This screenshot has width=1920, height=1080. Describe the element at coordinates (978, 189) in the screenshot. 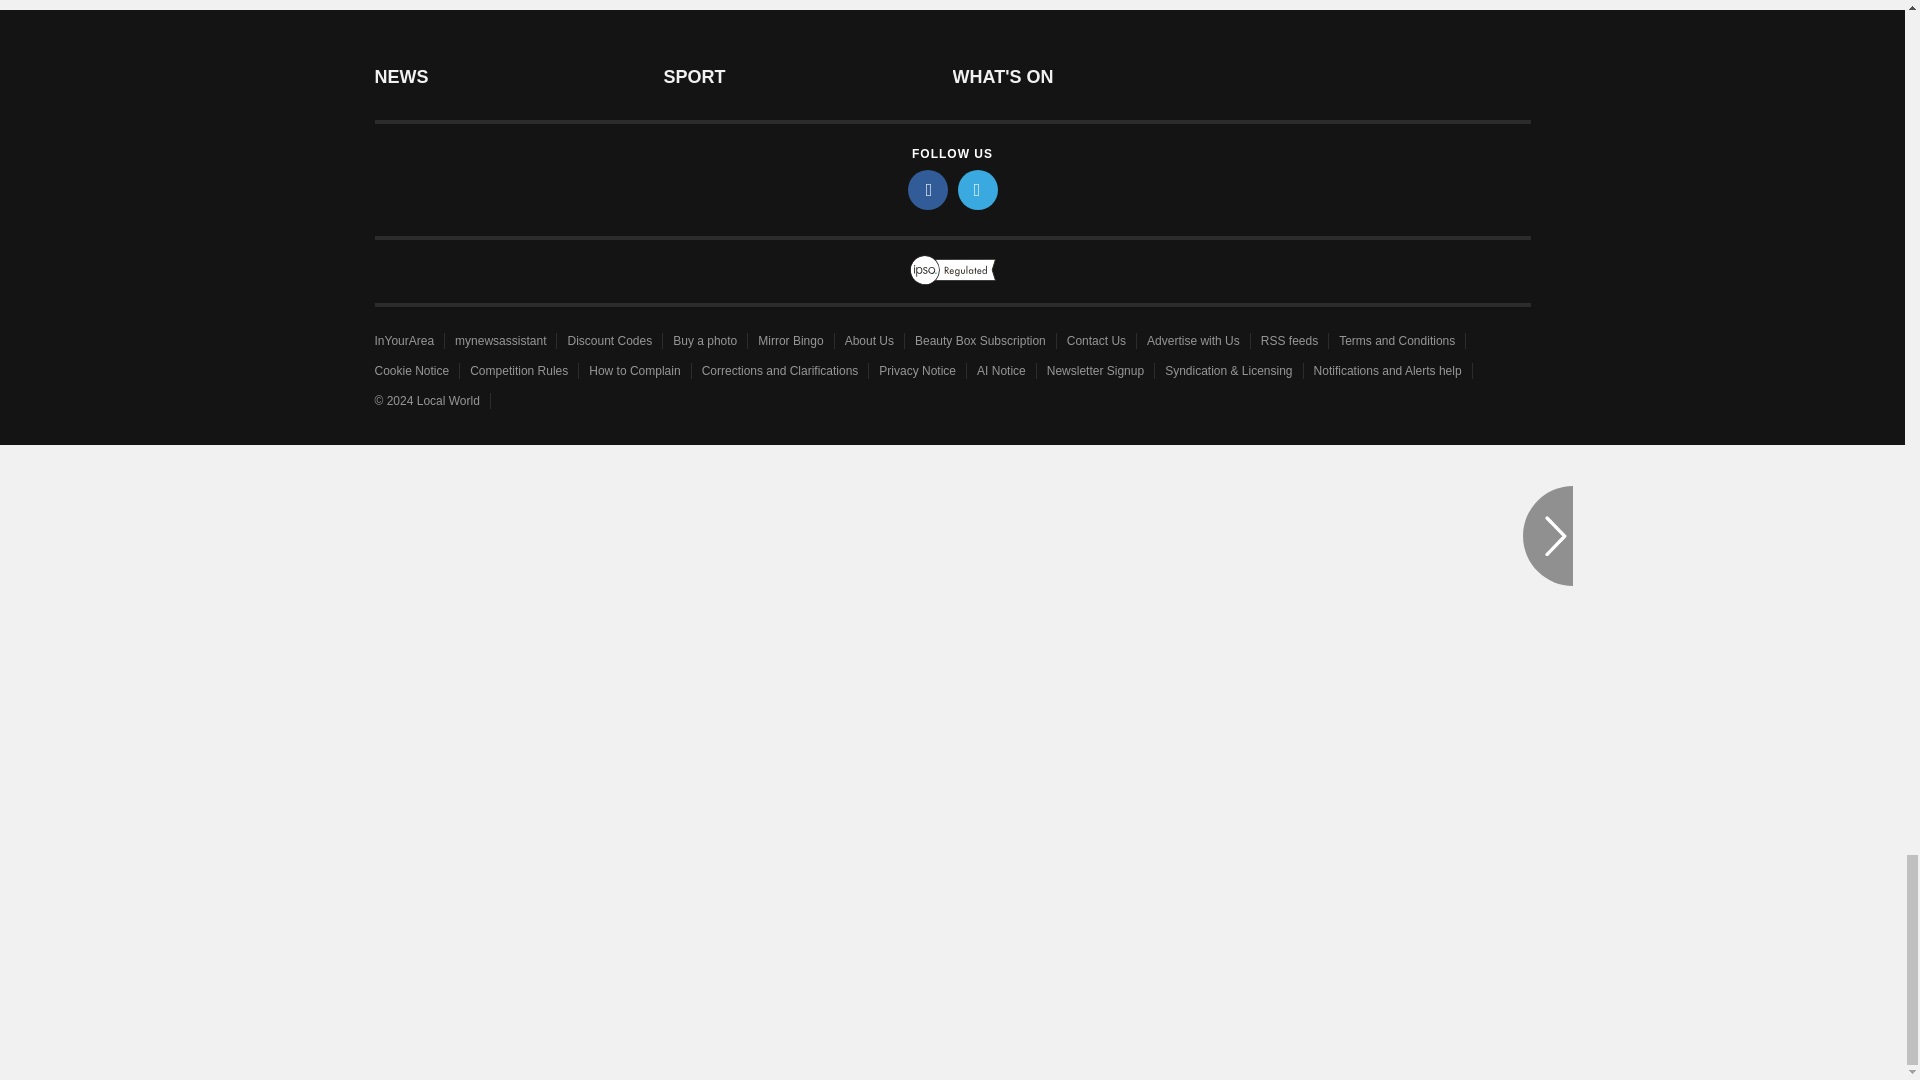

I see `twitter` at that location.